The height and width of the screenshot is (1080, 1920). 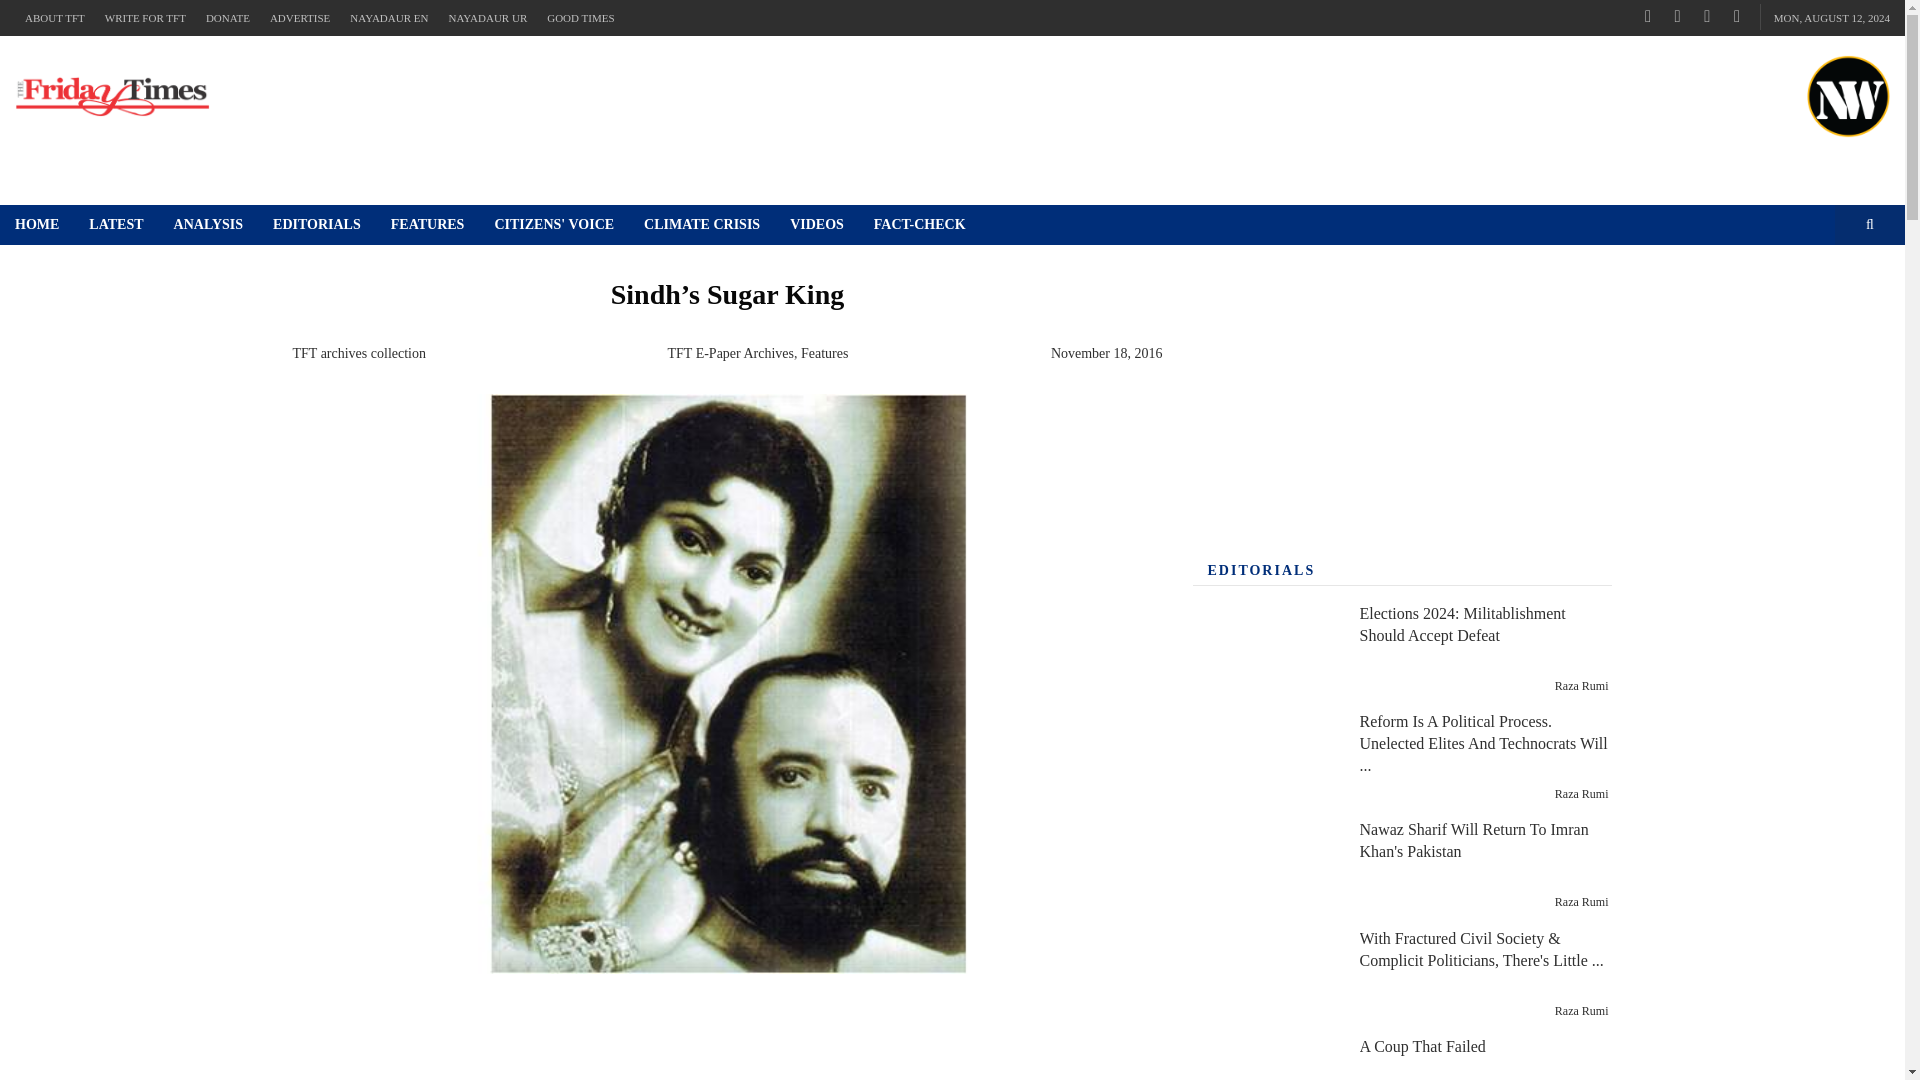 What do you see at coordinates (428, 225) in the screenshot?
I see `FEATURES` at bounding box center [428, 225].